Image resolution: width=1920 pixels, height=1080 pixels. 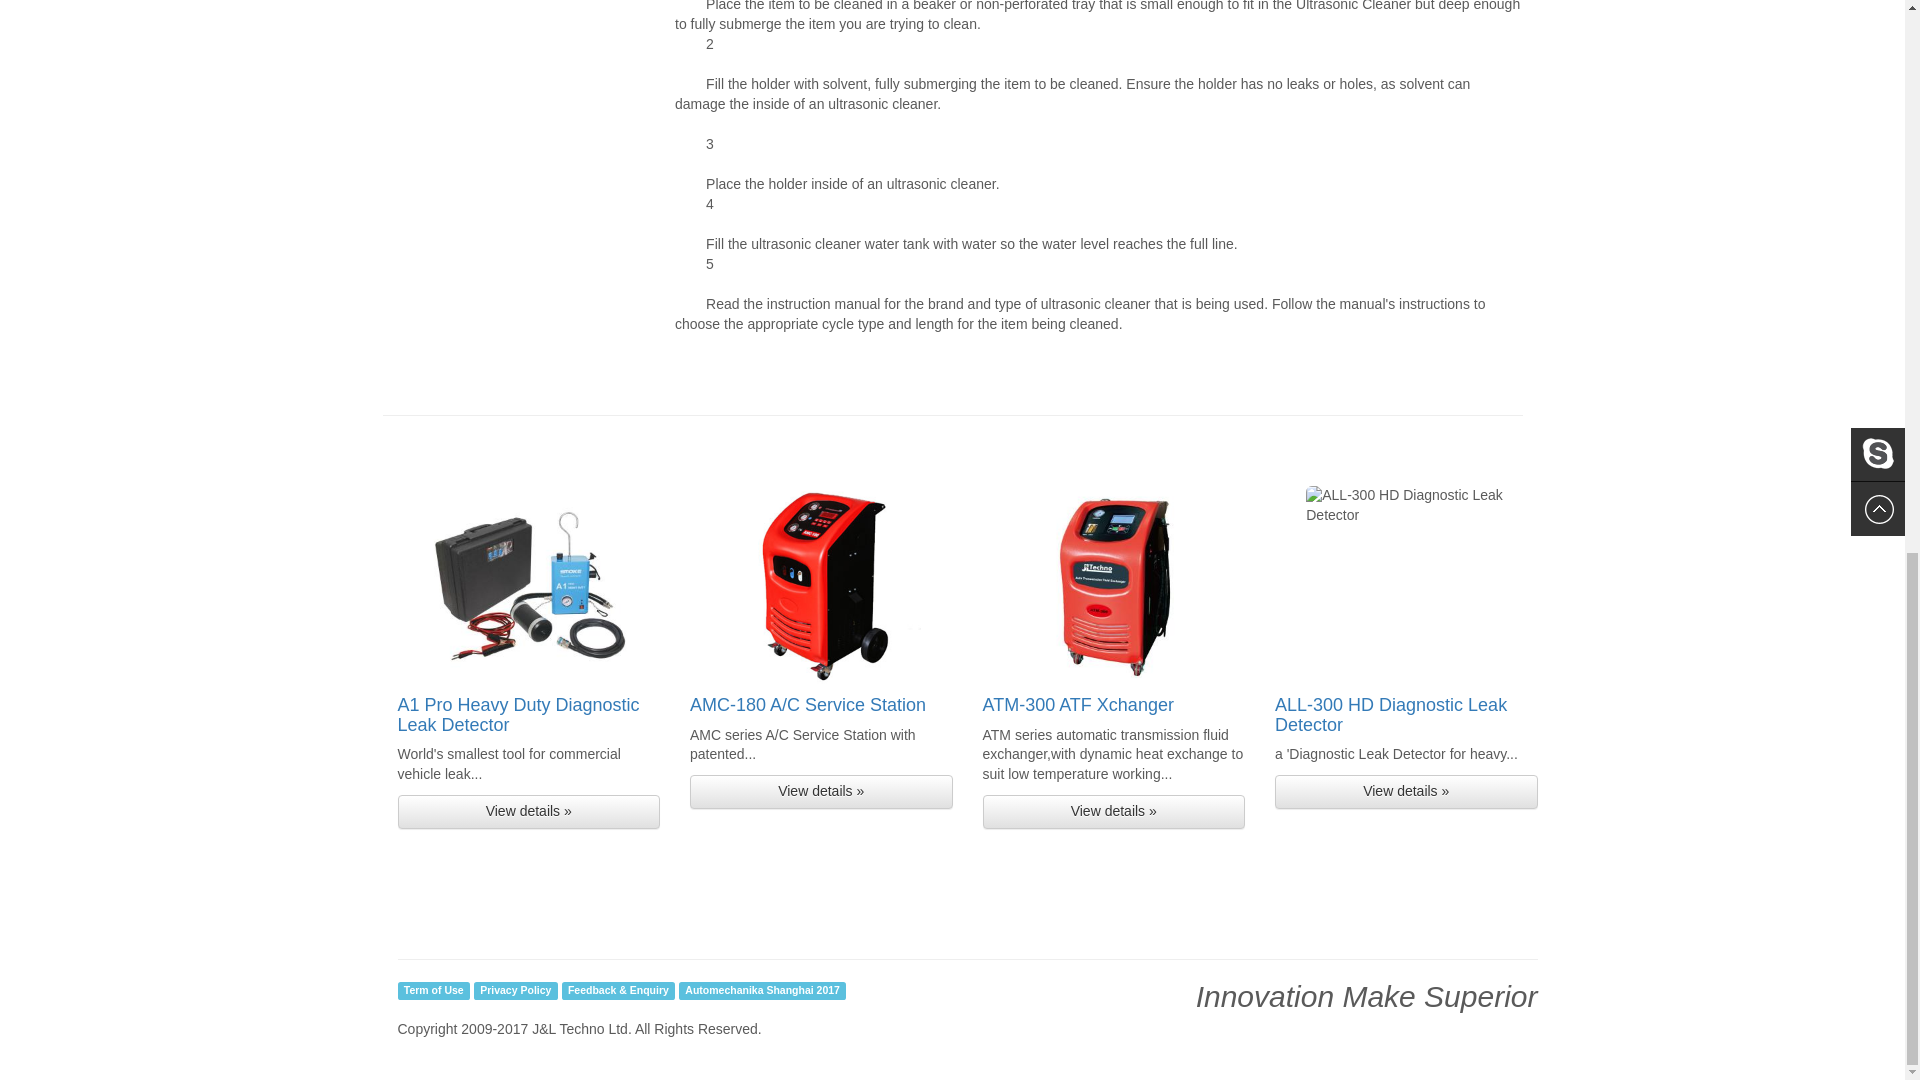 I want to click on ATM-300 ATF Xchanger, so click(x=1077, y=704).